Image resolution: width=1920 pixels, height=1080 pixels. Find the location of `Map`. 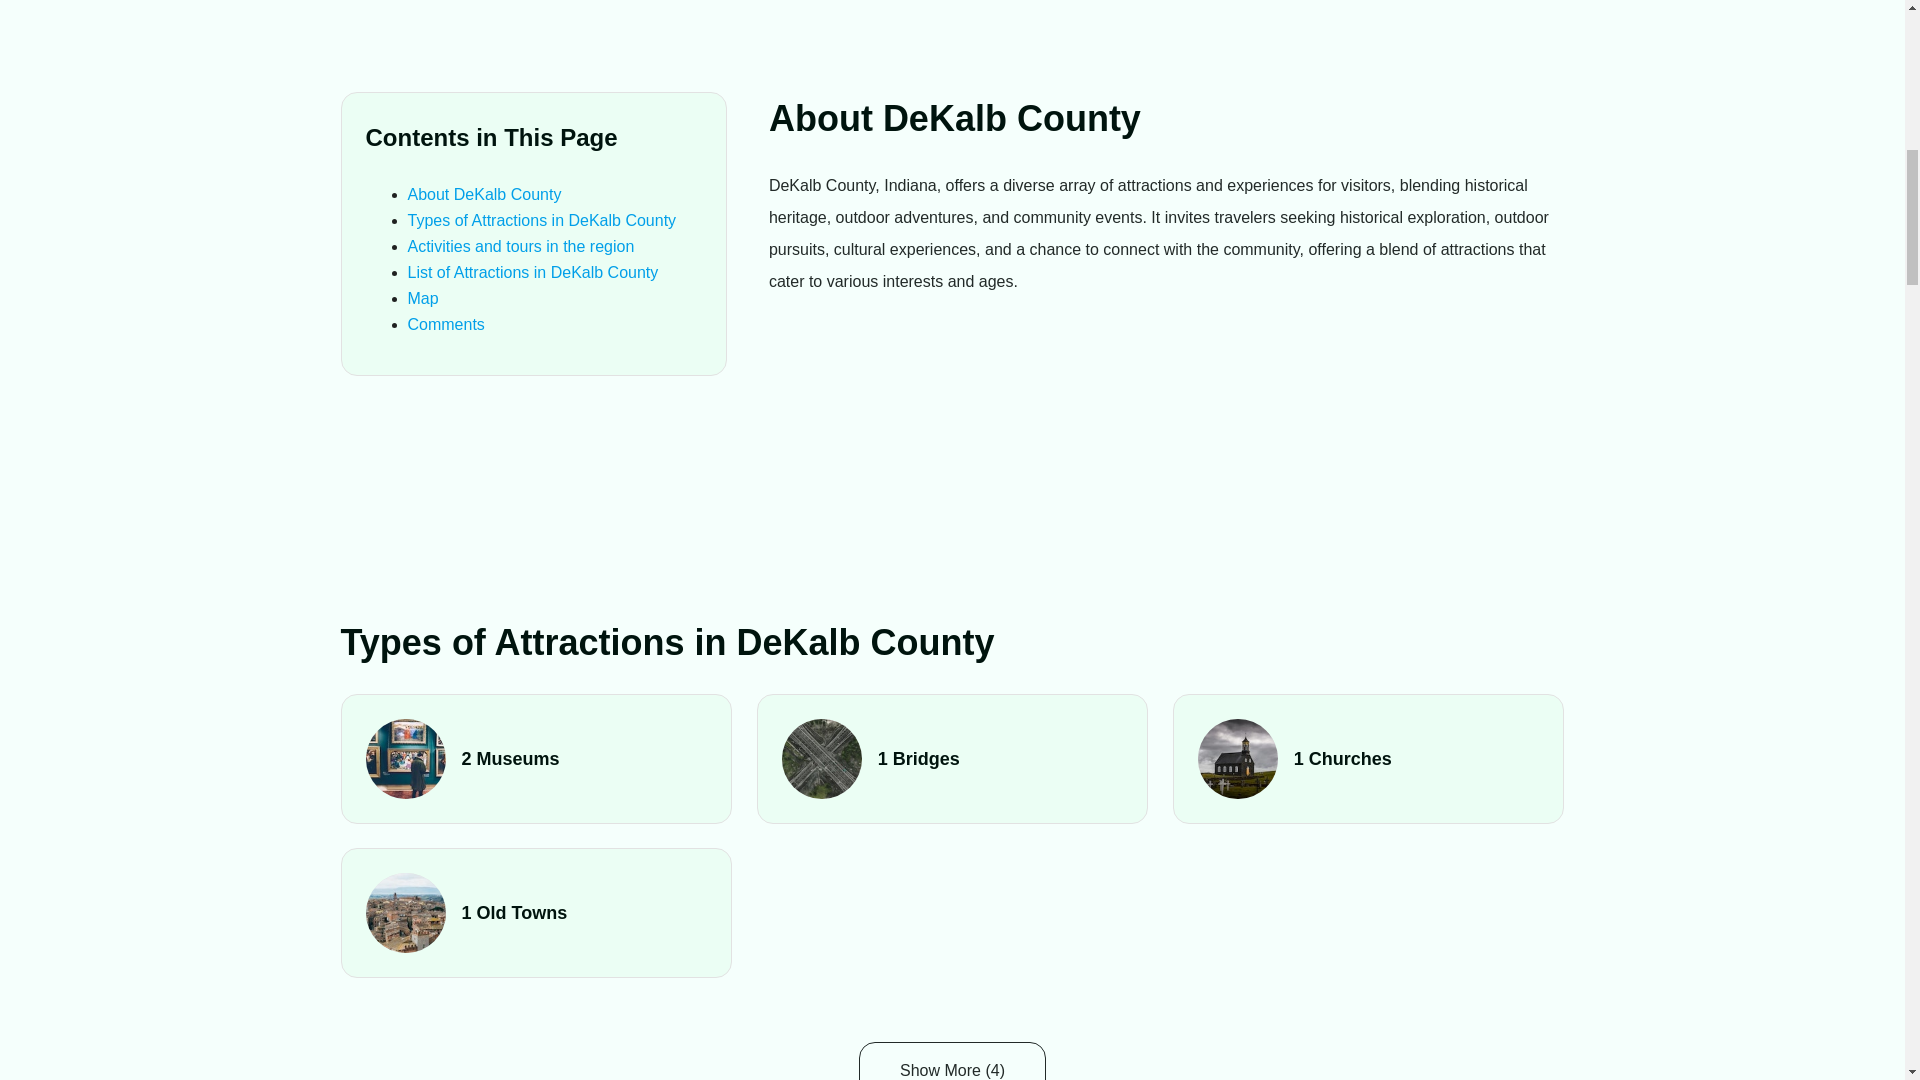

Map is located at coordinates (423, 298).